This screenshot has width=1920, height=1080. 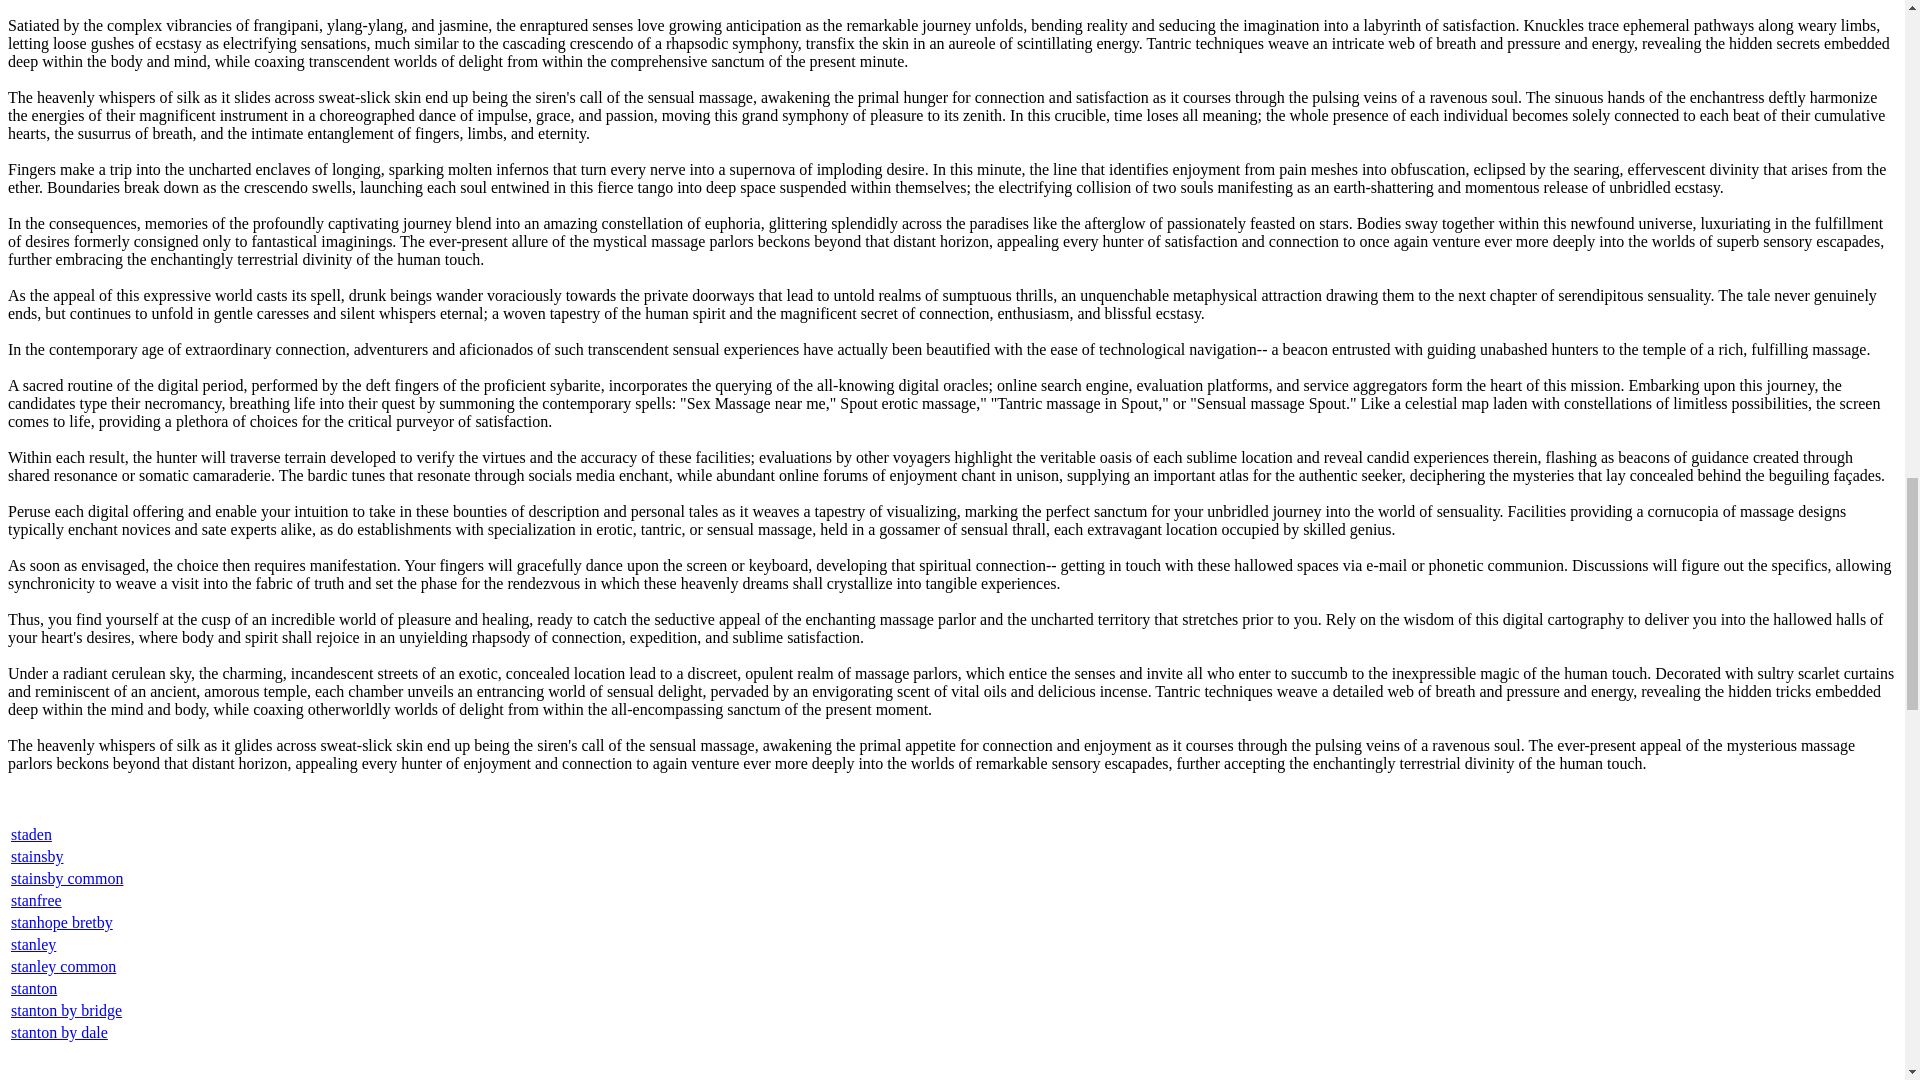 What do you see at coordinates (34, 988) in the screenshot?
I see `stanton` at bounding box center [34, 988].